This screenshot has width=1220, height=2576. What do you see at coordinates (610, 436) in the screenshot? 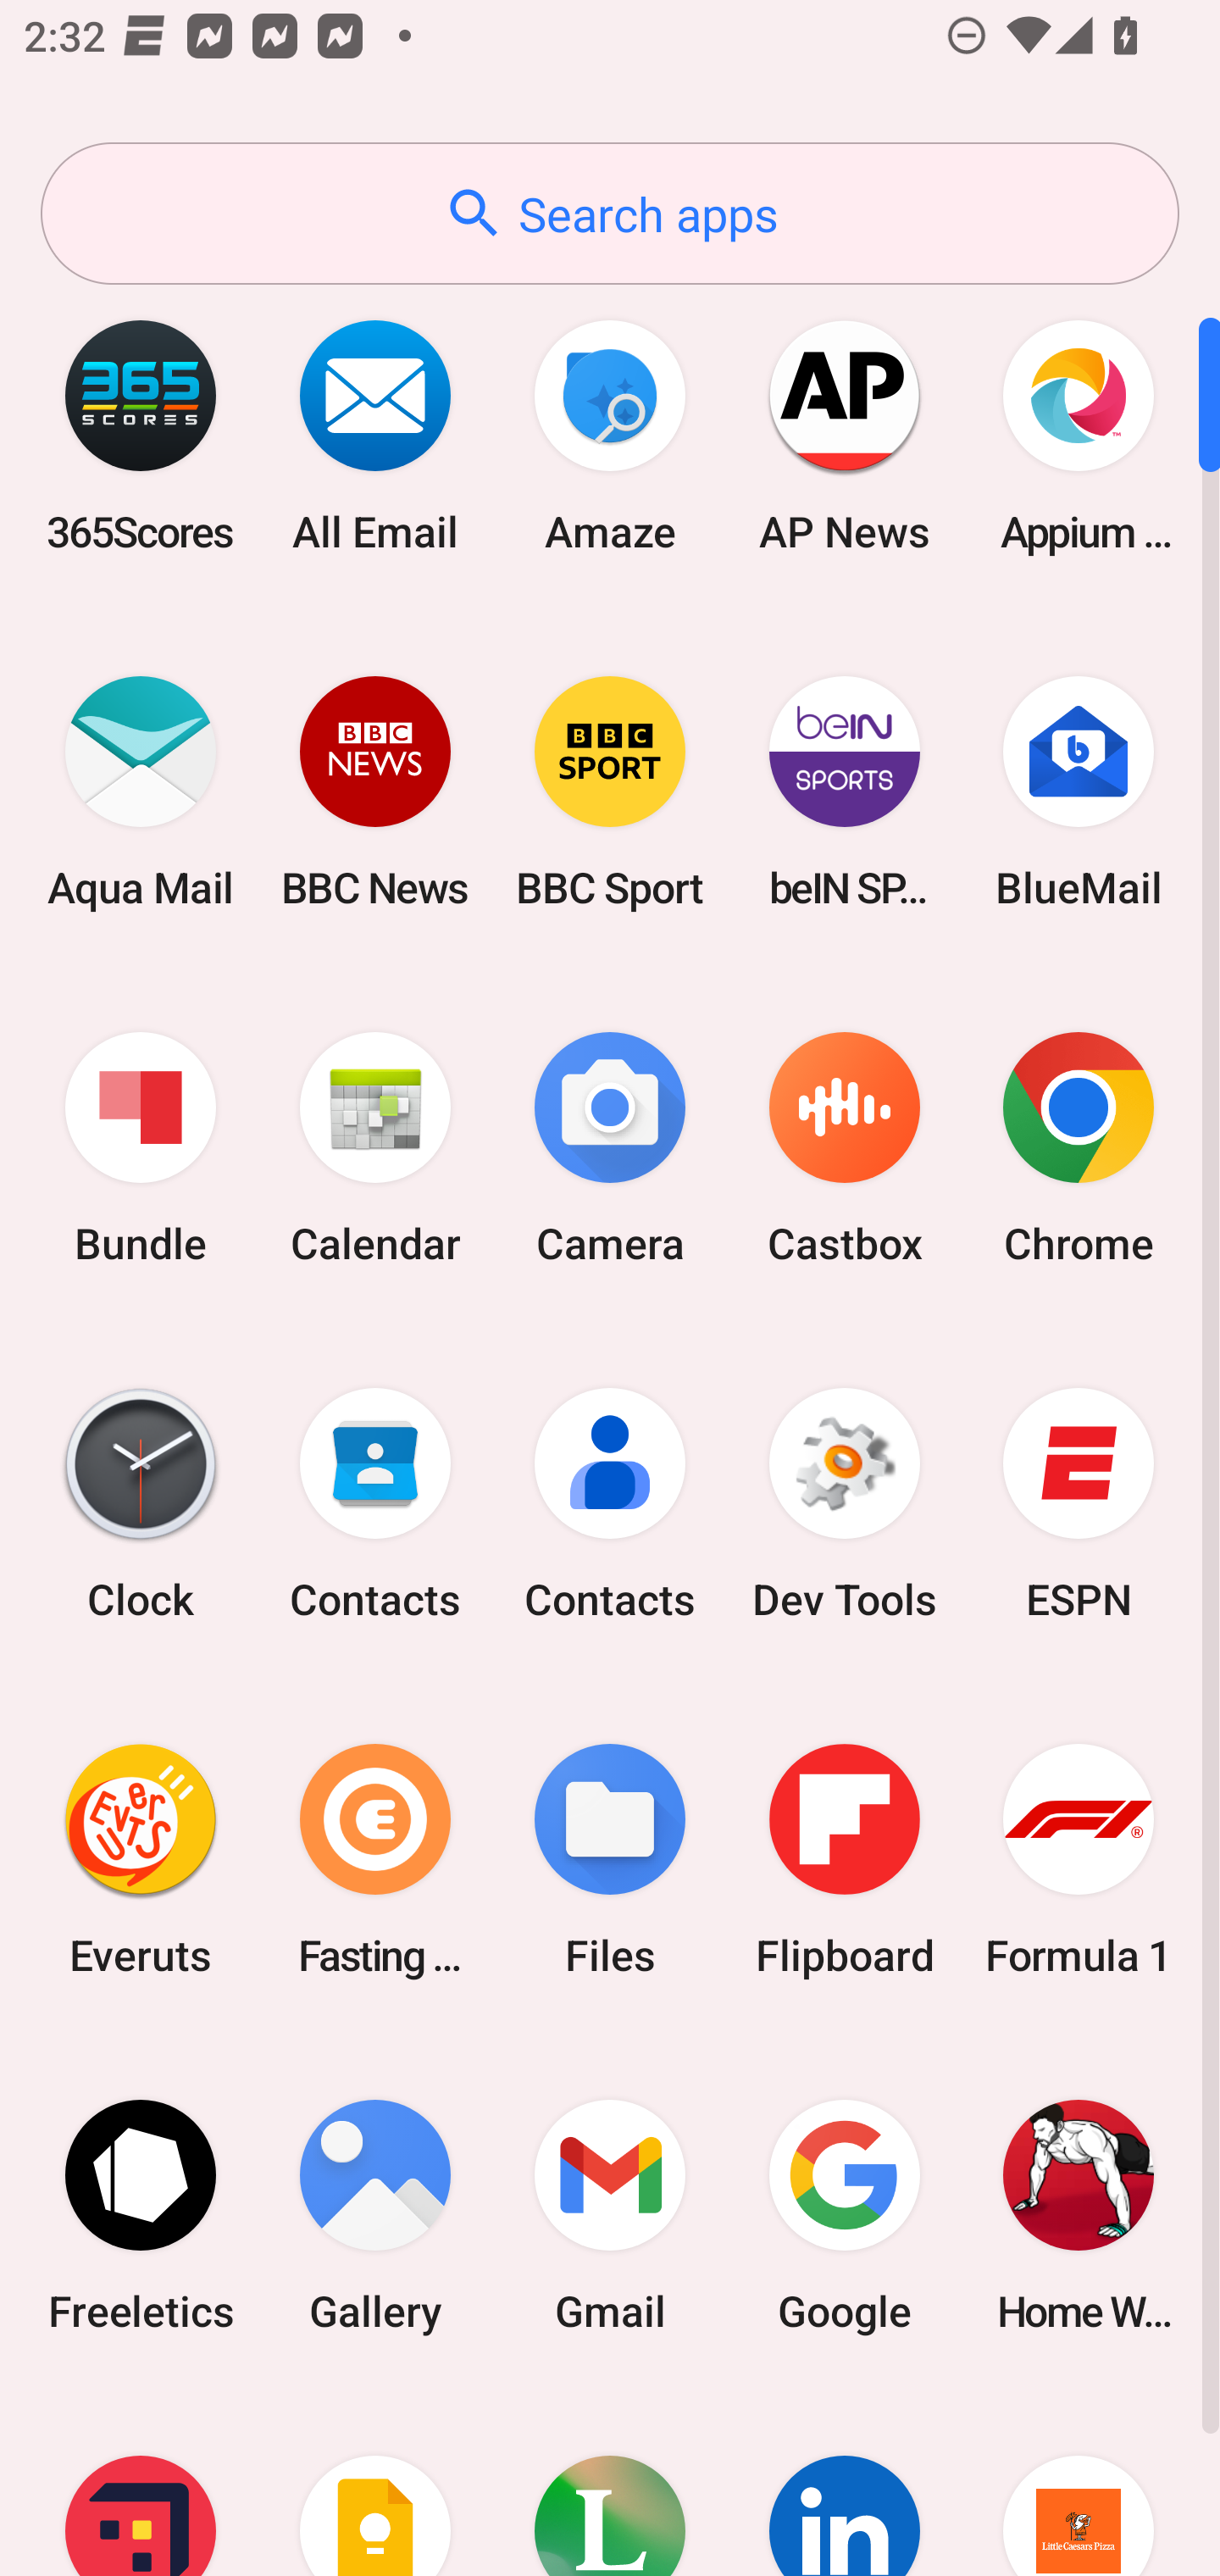
I see `Amaze` at bounding box center [610, 436].